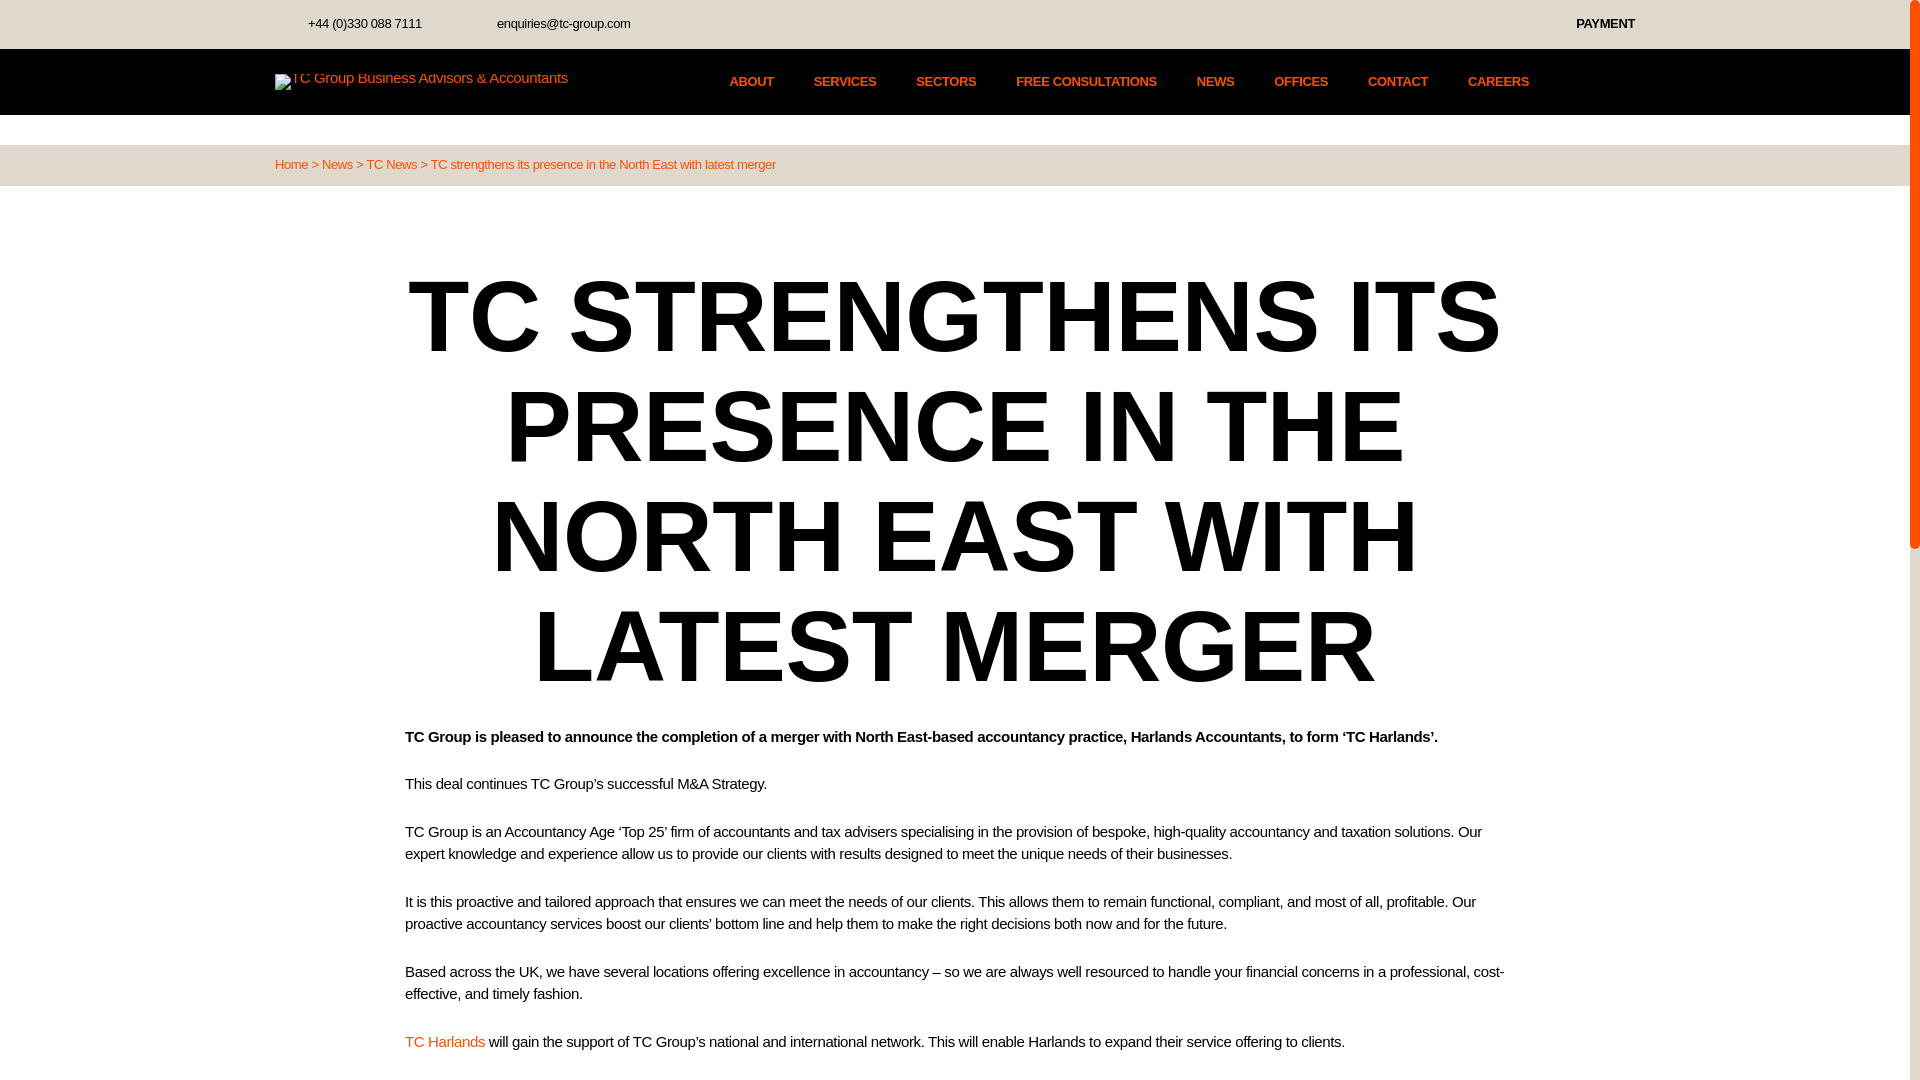 This screenshot has height=1080, width=1920. I want to click on SECTORS, so click(945, 82).